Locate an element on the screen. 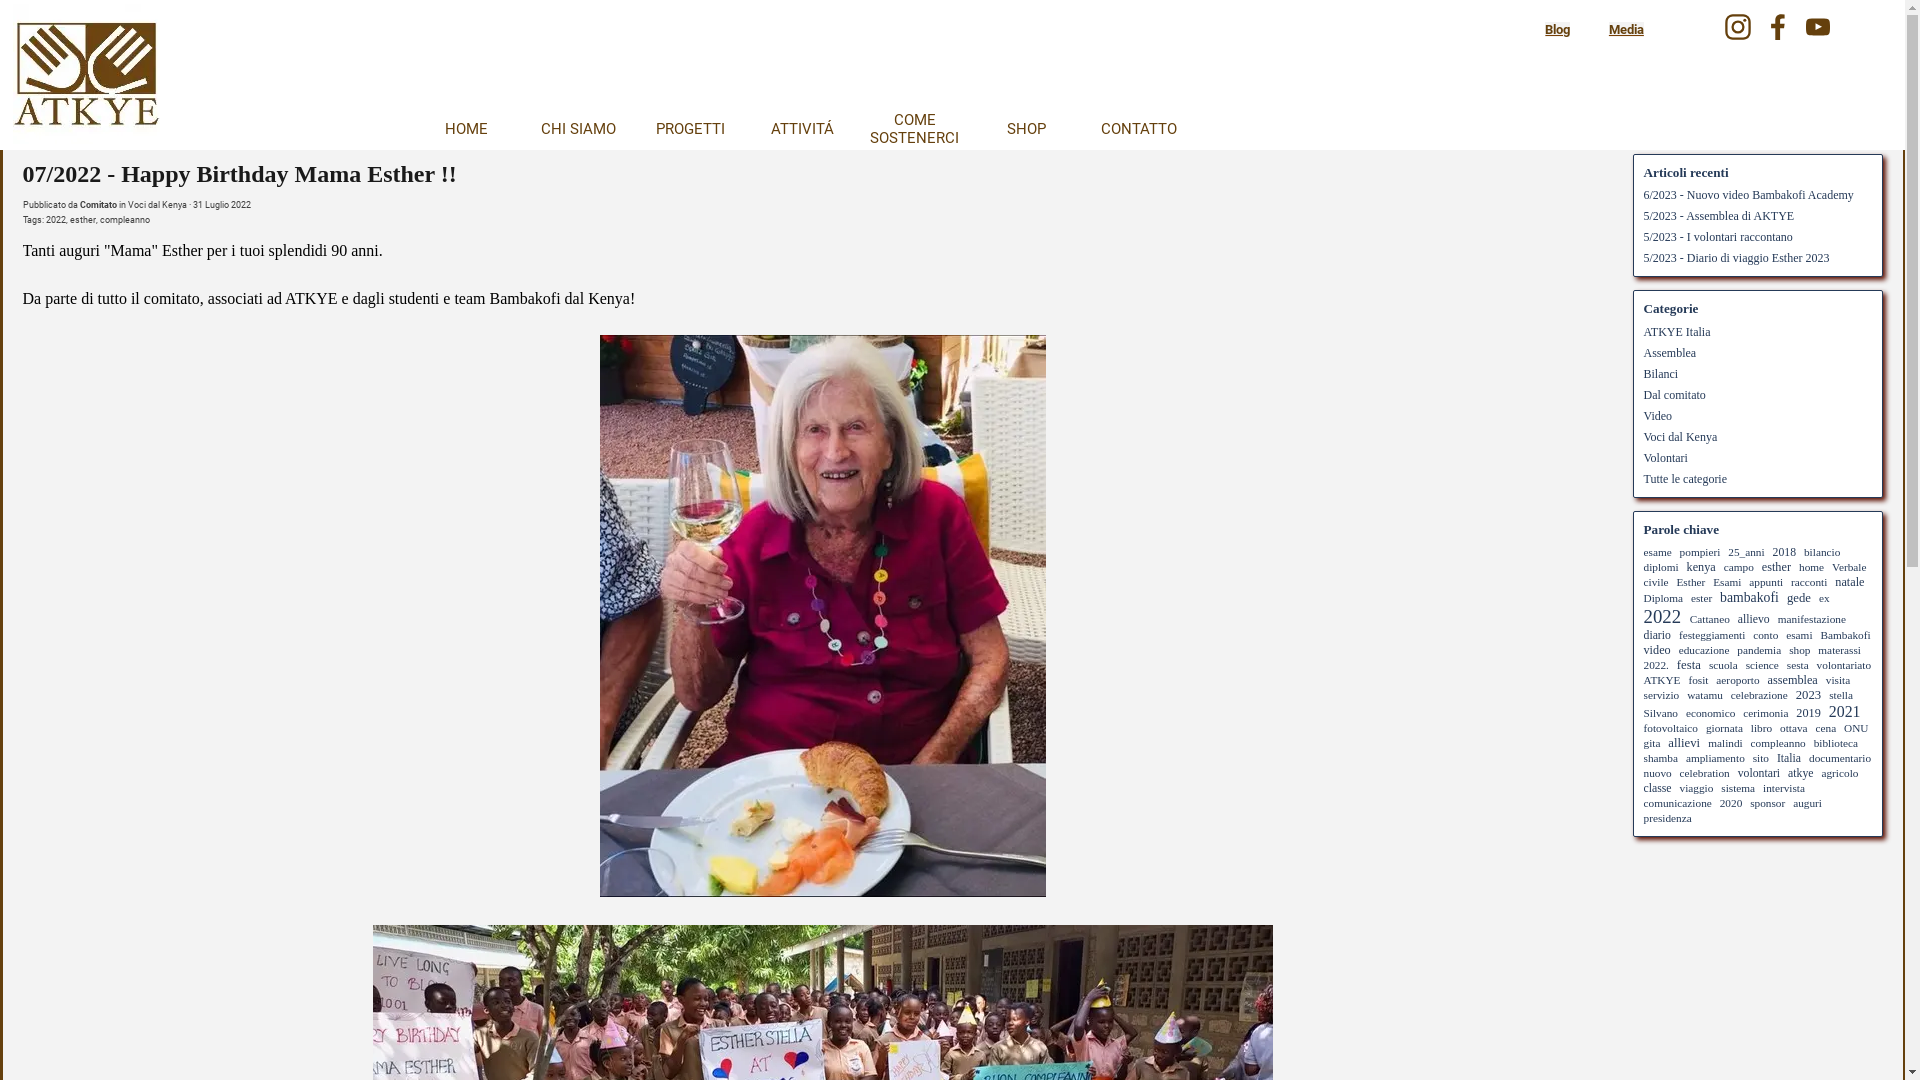  giornata is located at coordinates (1724, 728).